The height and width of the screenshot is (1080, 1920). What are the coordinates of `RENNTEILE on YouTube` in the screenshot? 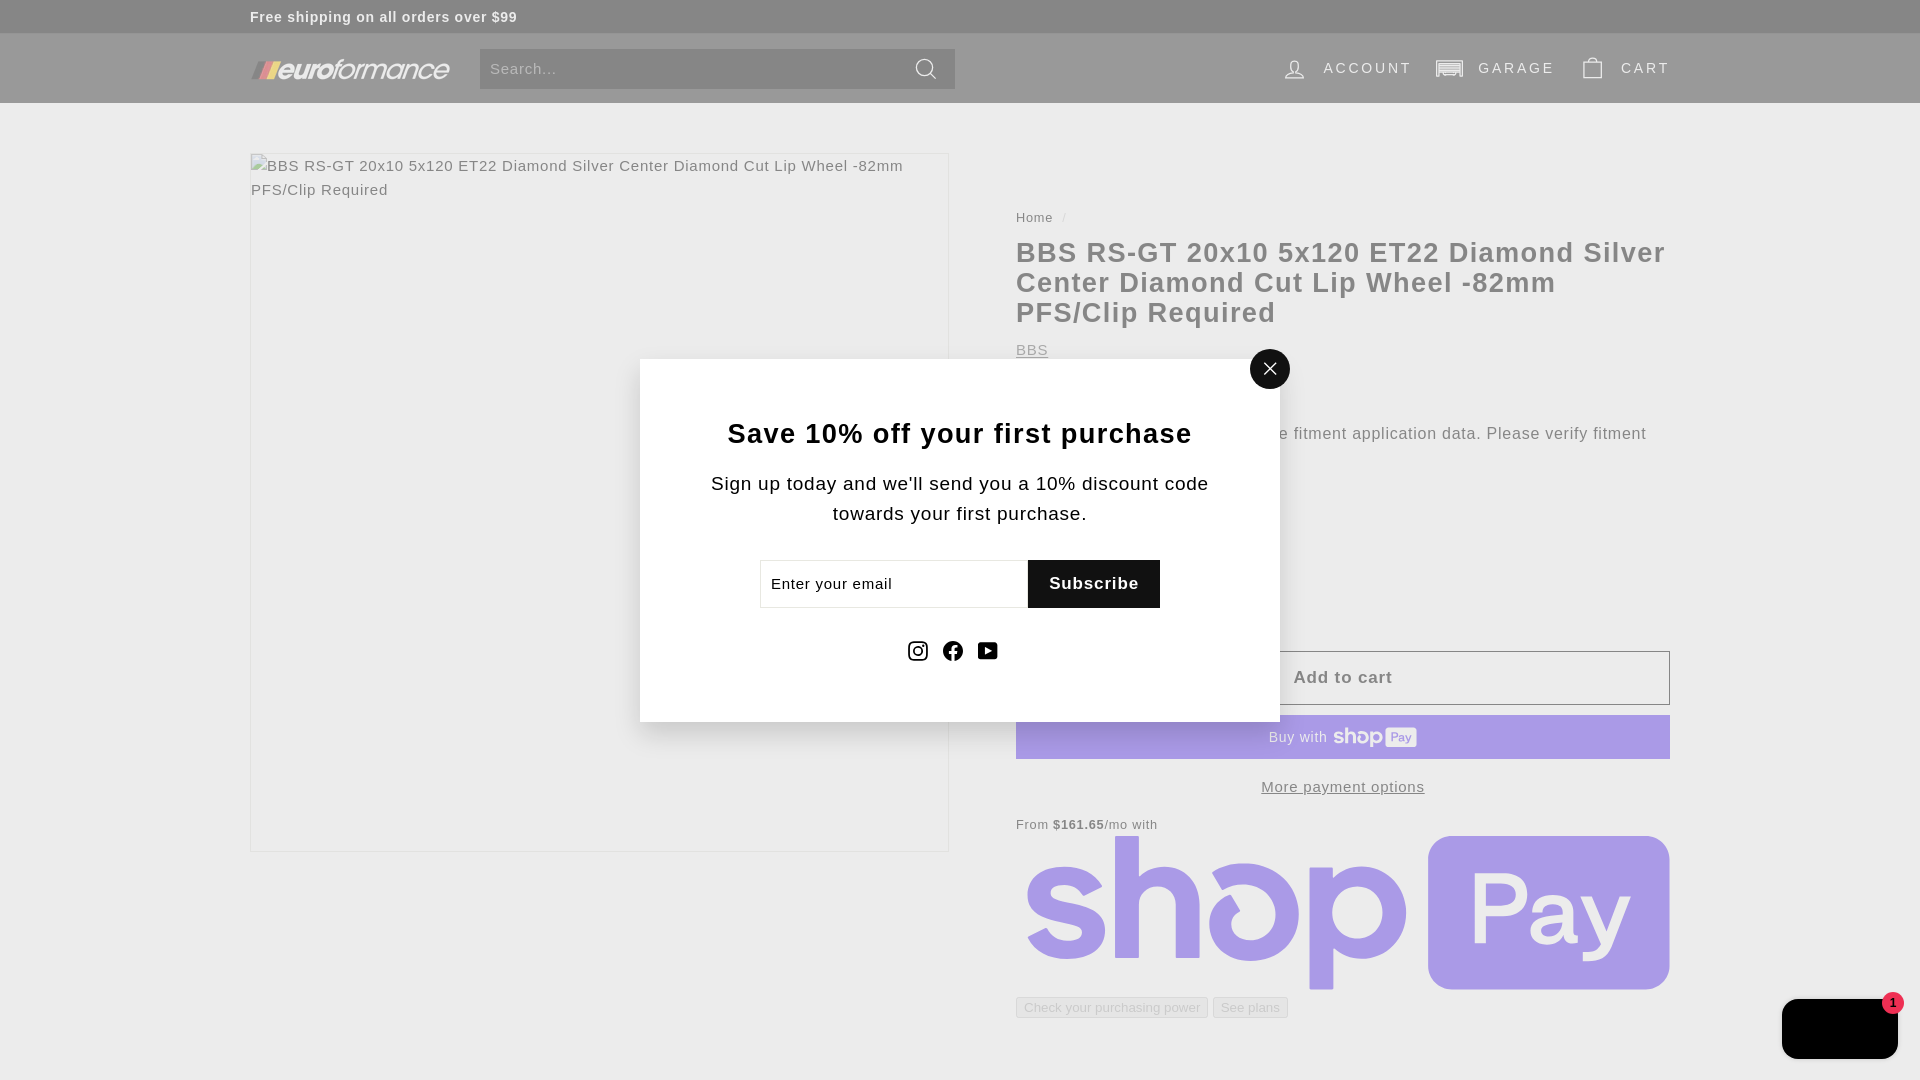 It's located at (988, 648).